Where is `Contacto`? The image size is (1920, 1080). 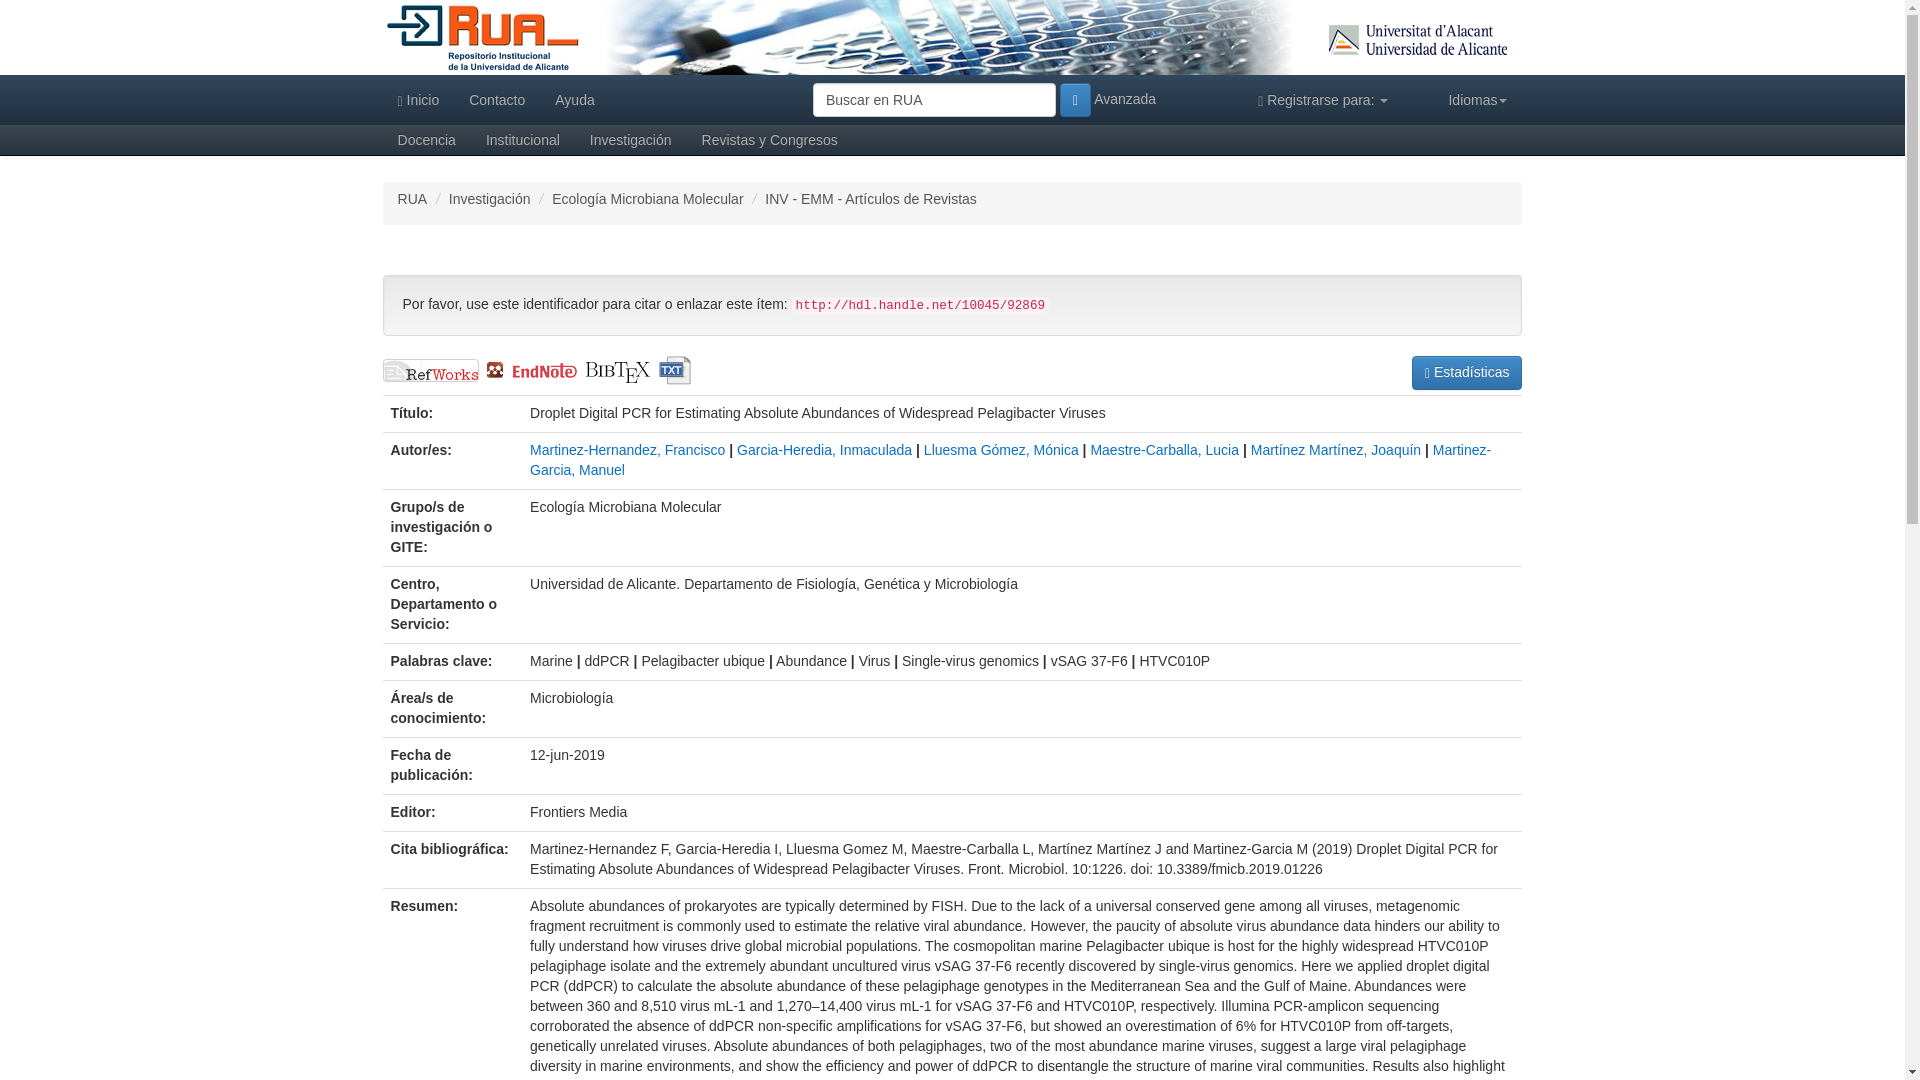
Contacto is located at coordinates (496, 100).